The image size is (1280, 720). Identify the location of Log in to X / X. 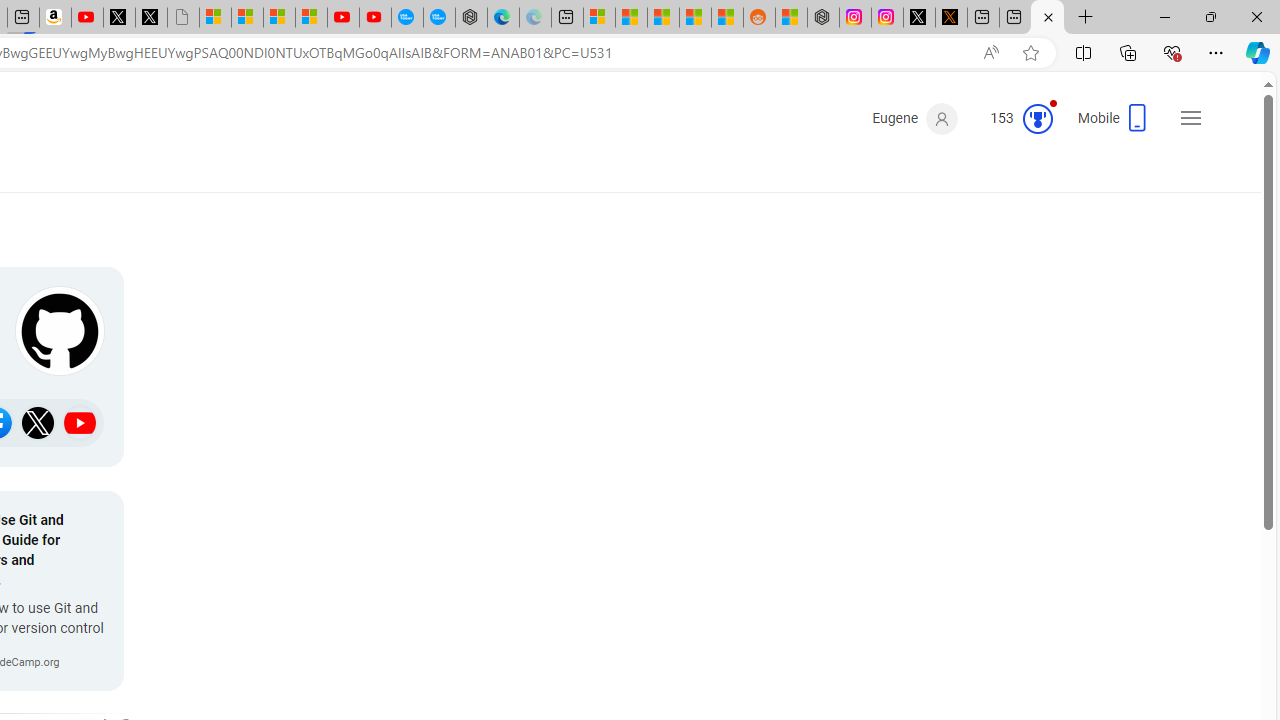
(919, 18).